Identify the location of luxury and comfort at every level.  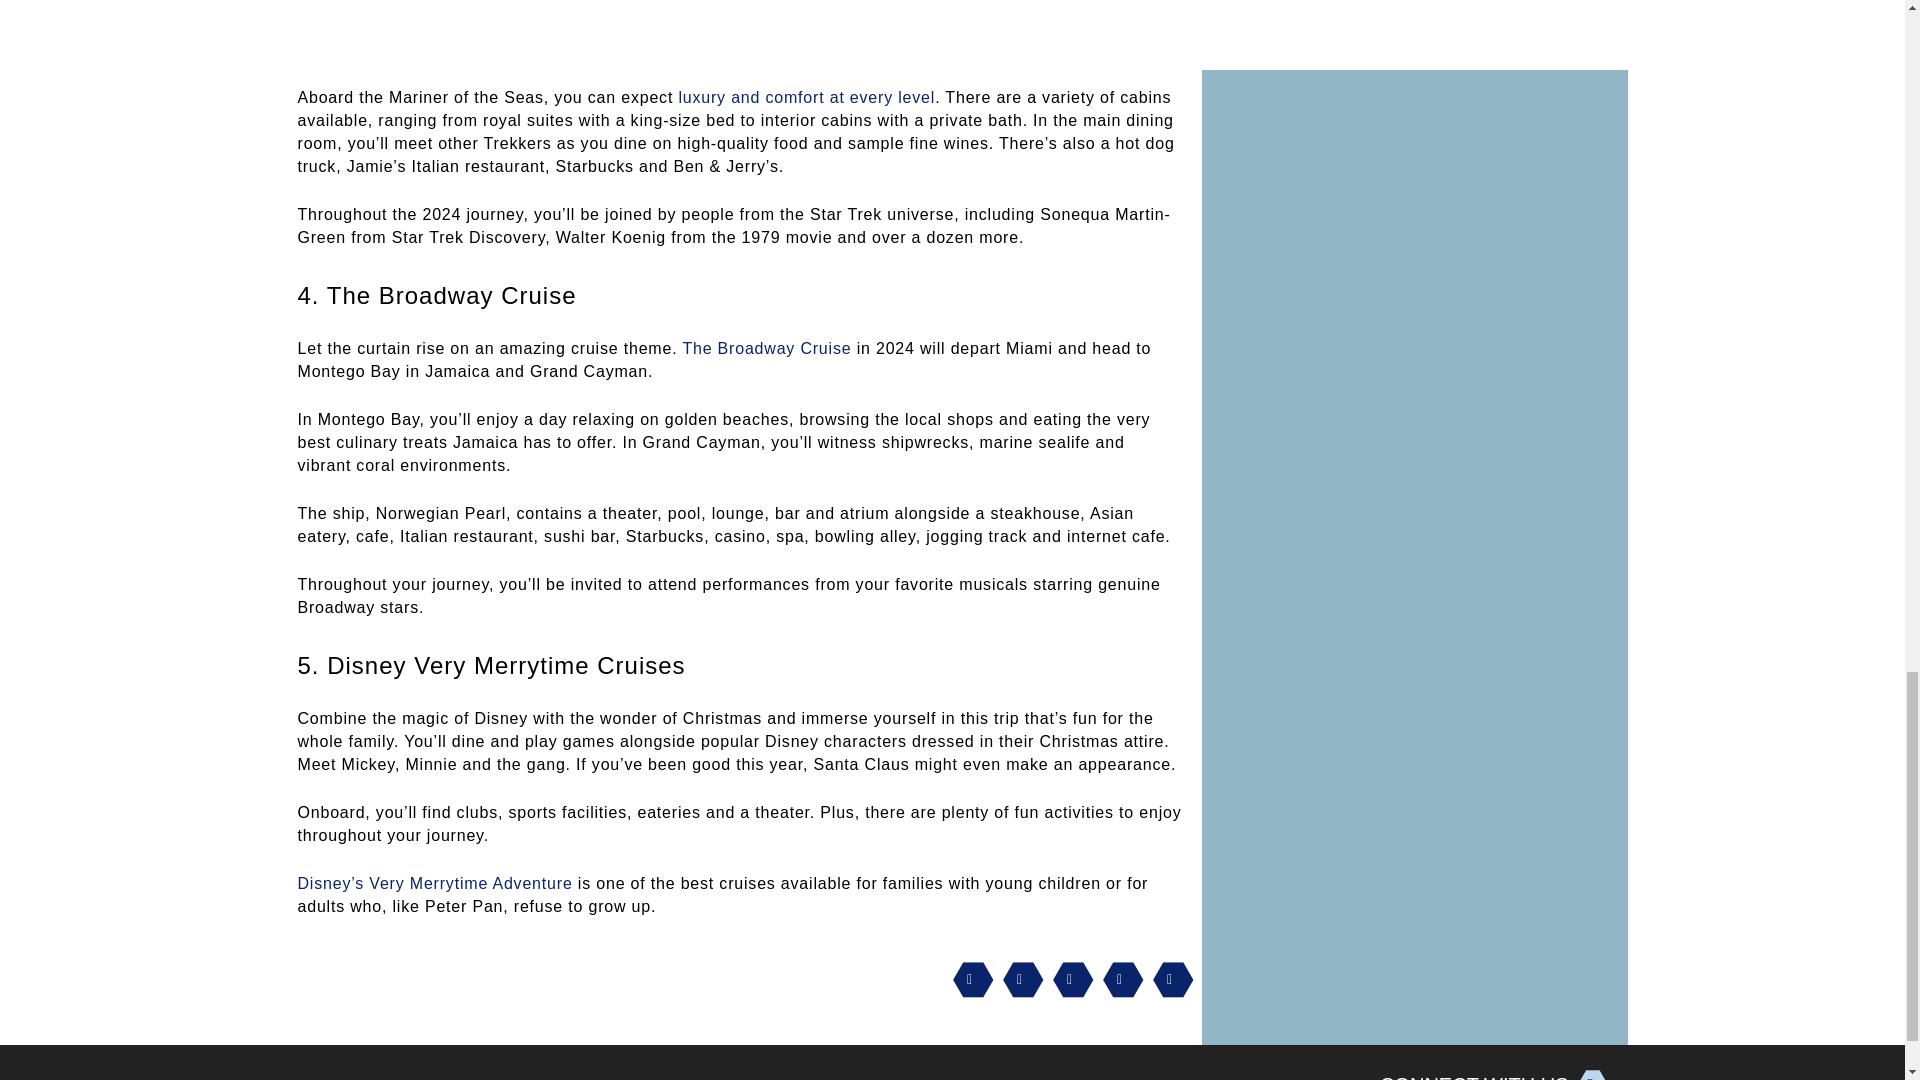
(806, 96).